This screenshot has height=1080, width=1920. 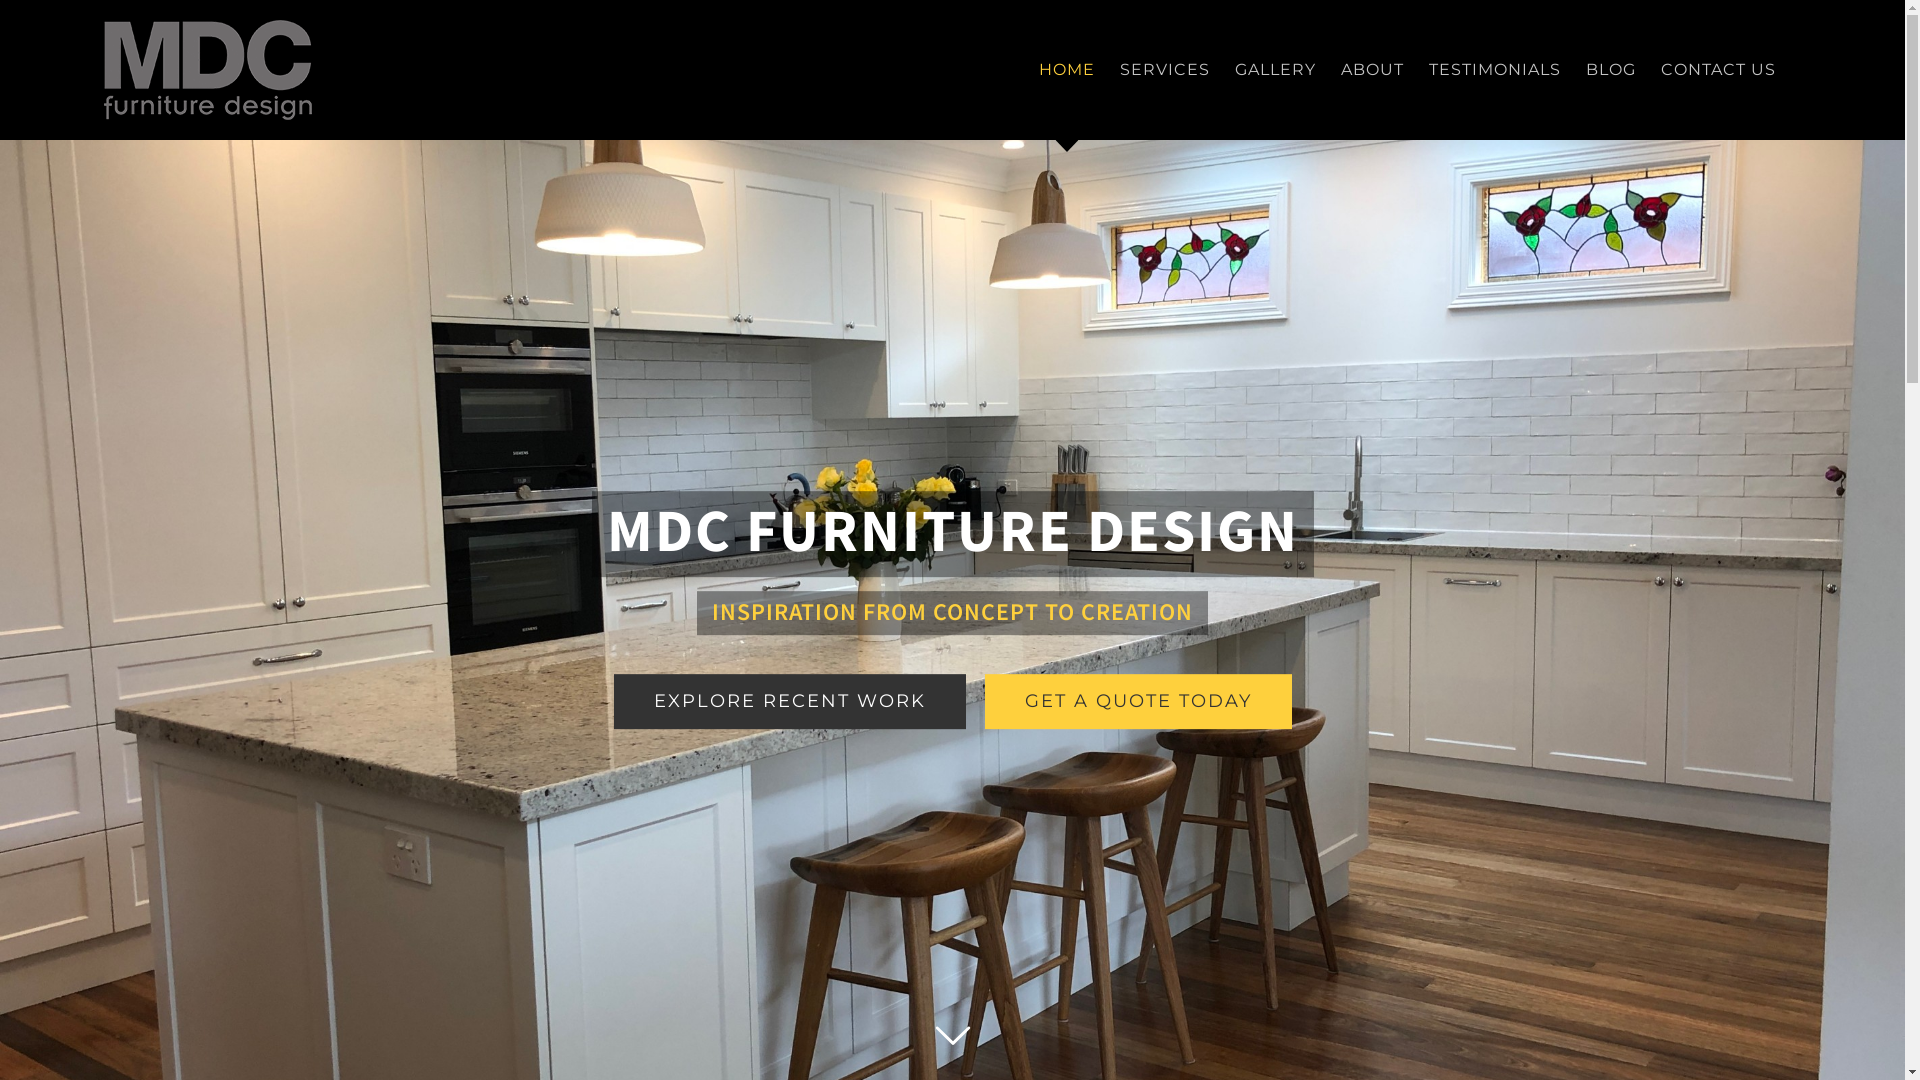 What do you see at coordinates (1611, 70) in the screenshot?
I see `BLOG` at bounding box center [1611, 70].